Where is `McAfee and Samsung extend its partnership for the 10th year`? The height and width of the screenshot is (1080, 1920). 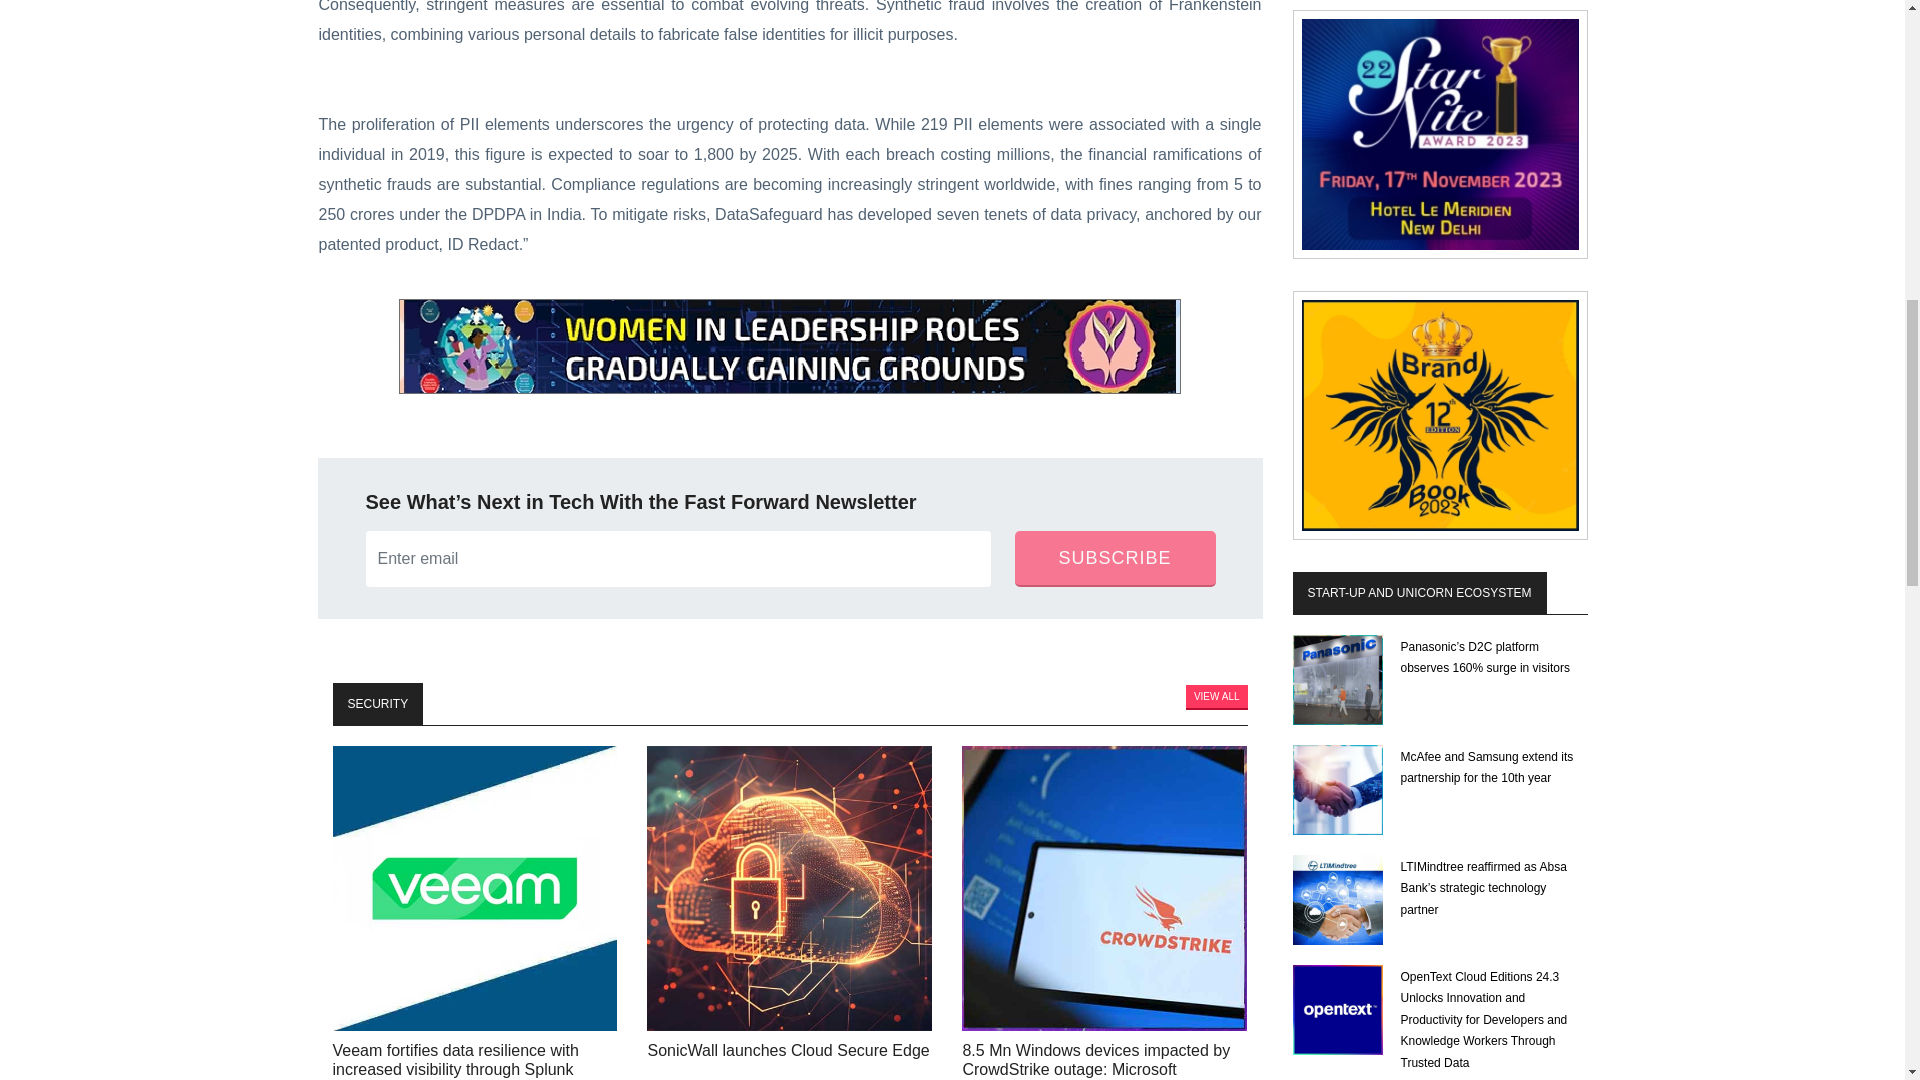
McAfee and Samsung extend its partnership for the 10th year is located at coordinates (1337, 790).